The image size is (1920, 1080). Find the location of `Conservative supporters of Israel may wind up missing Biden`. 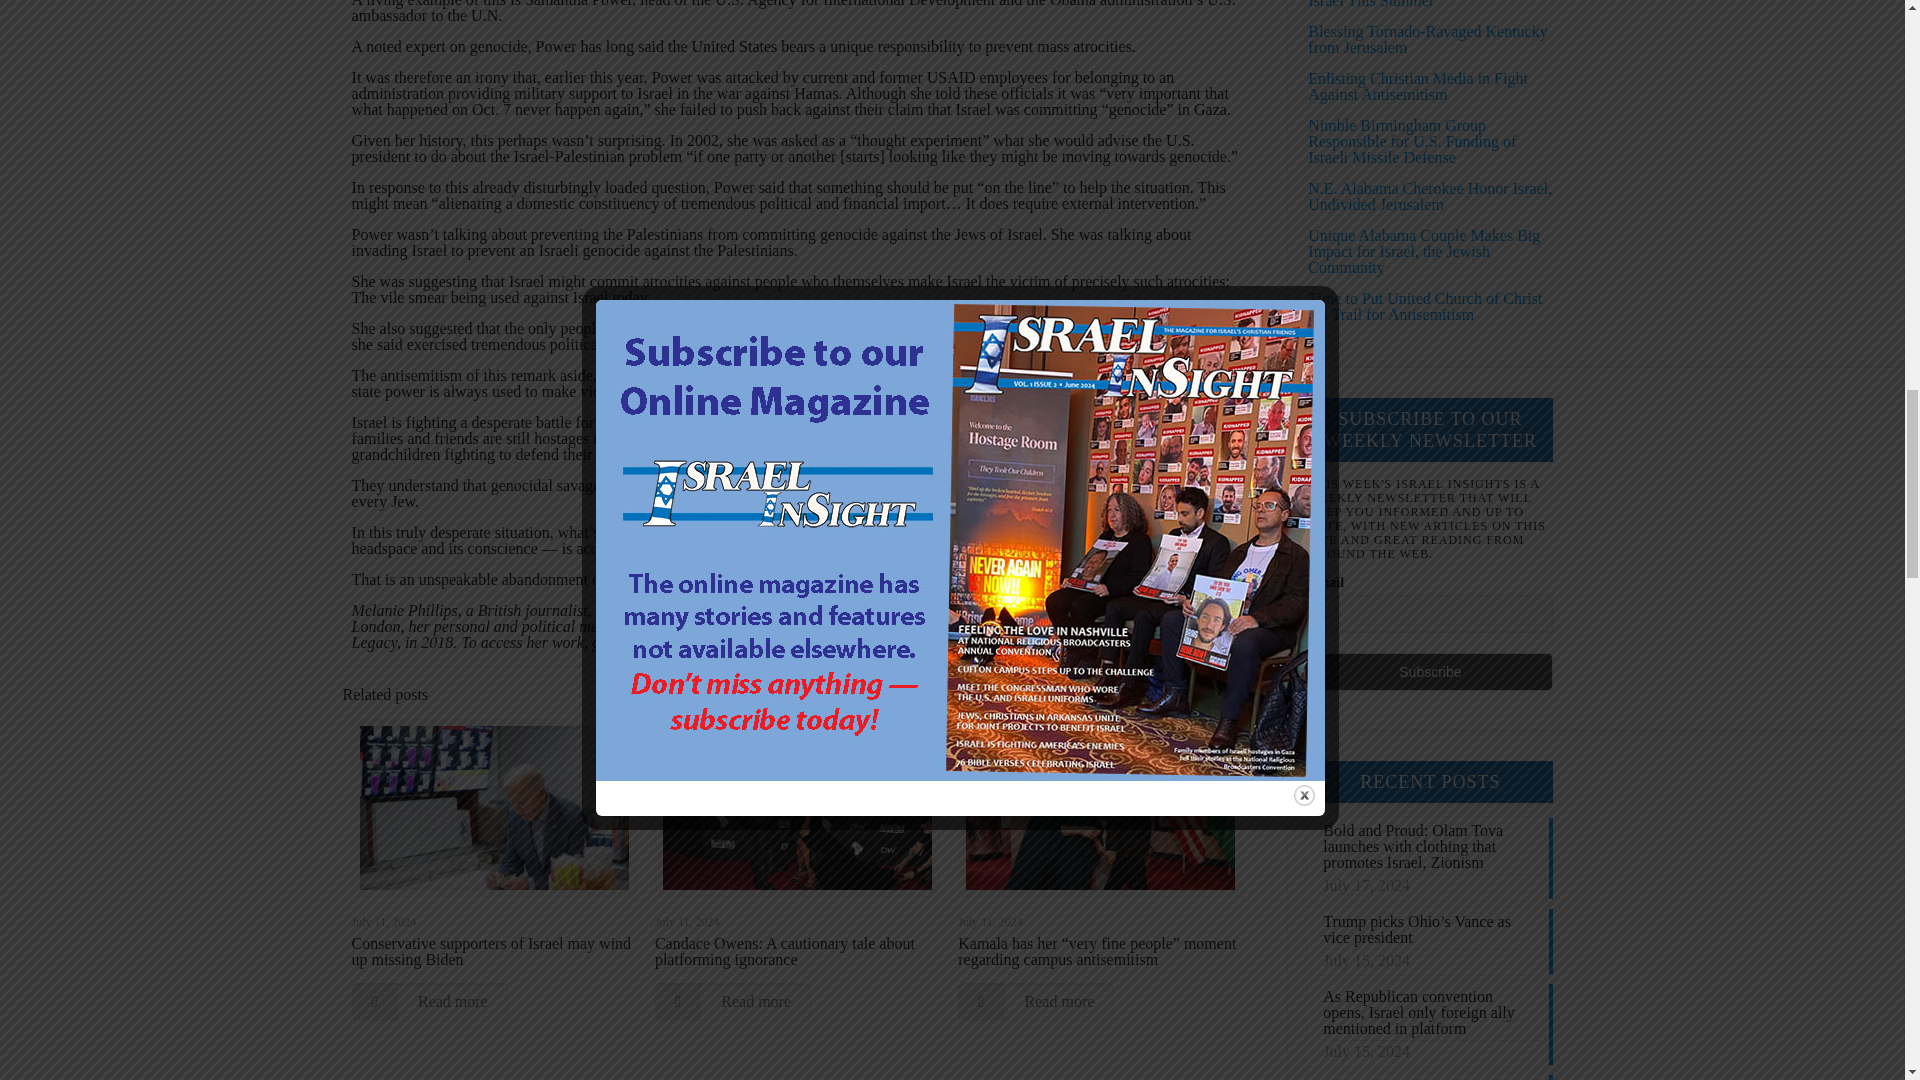

Conservative supporters of Israel may wind up missing Biden is located at coordinates (491, 951).